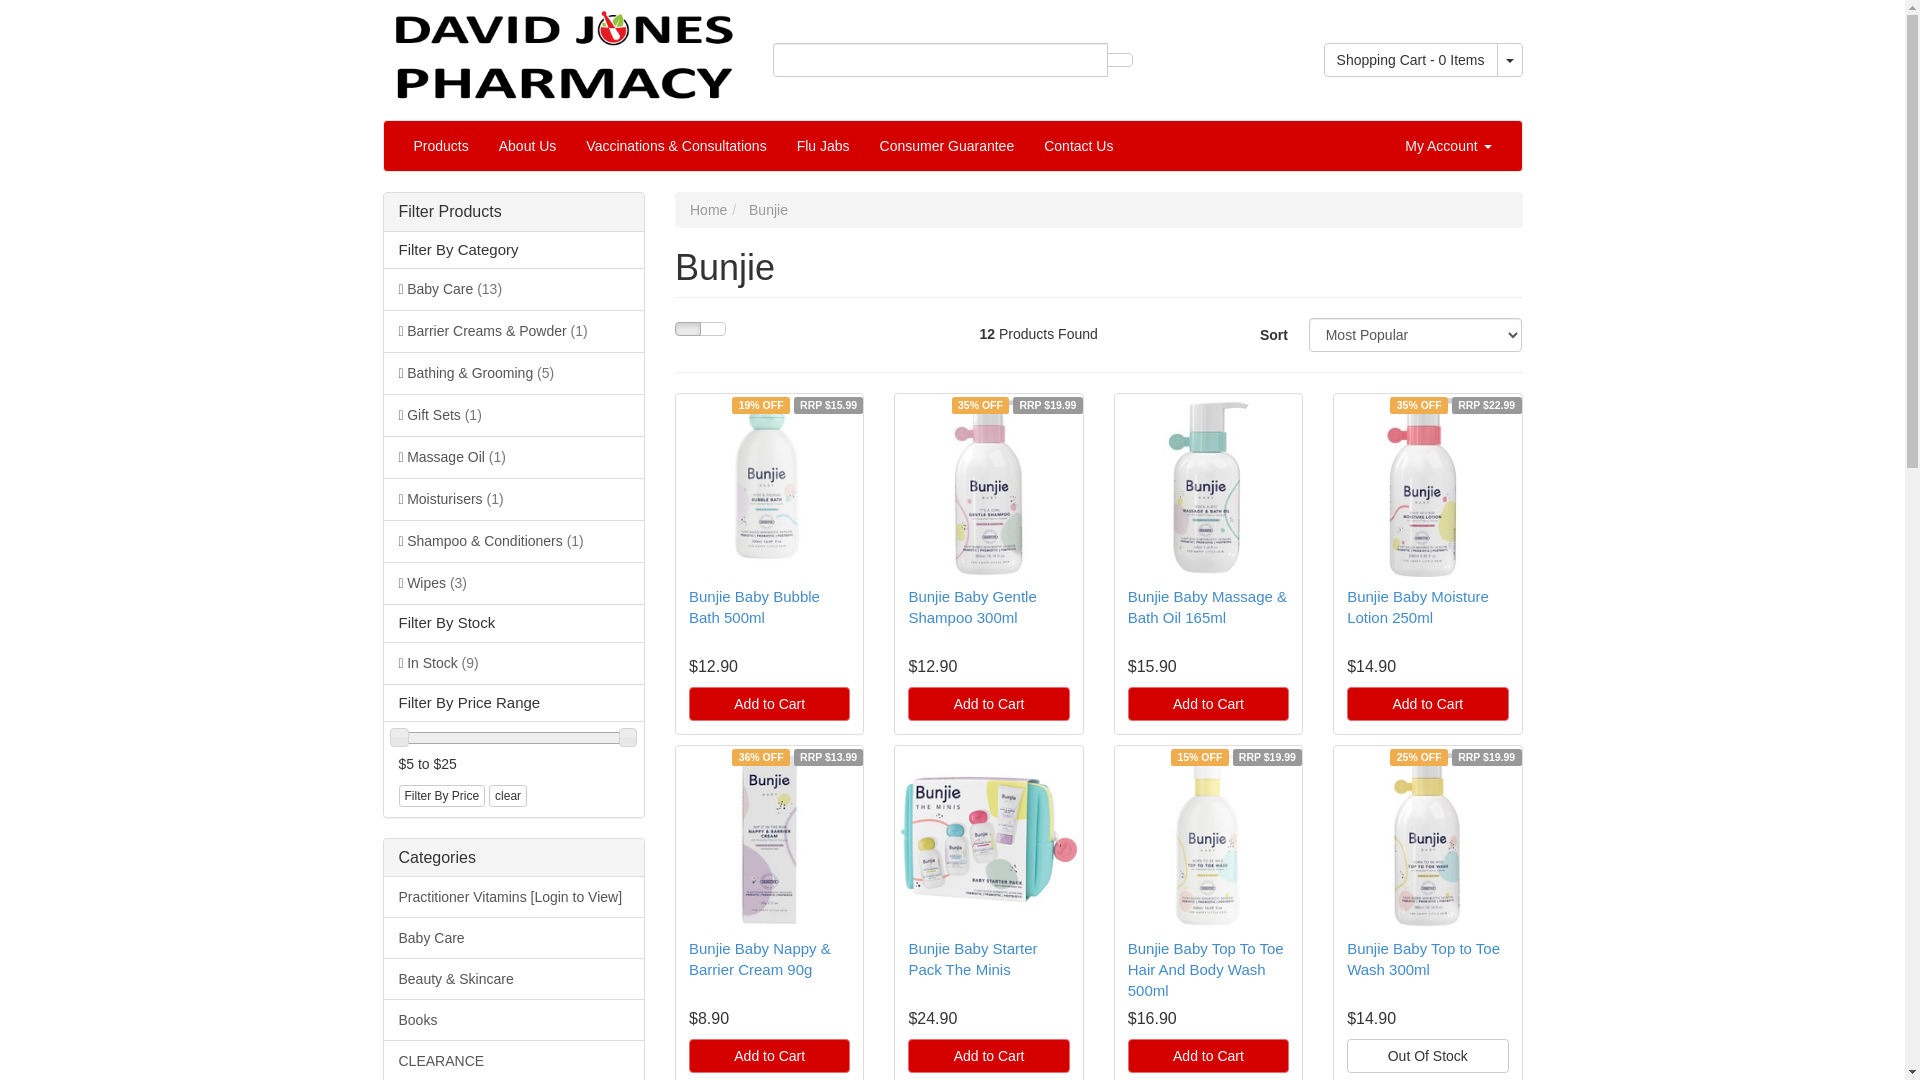  I want to click on Consumer Guarantee, so click(948, 146).